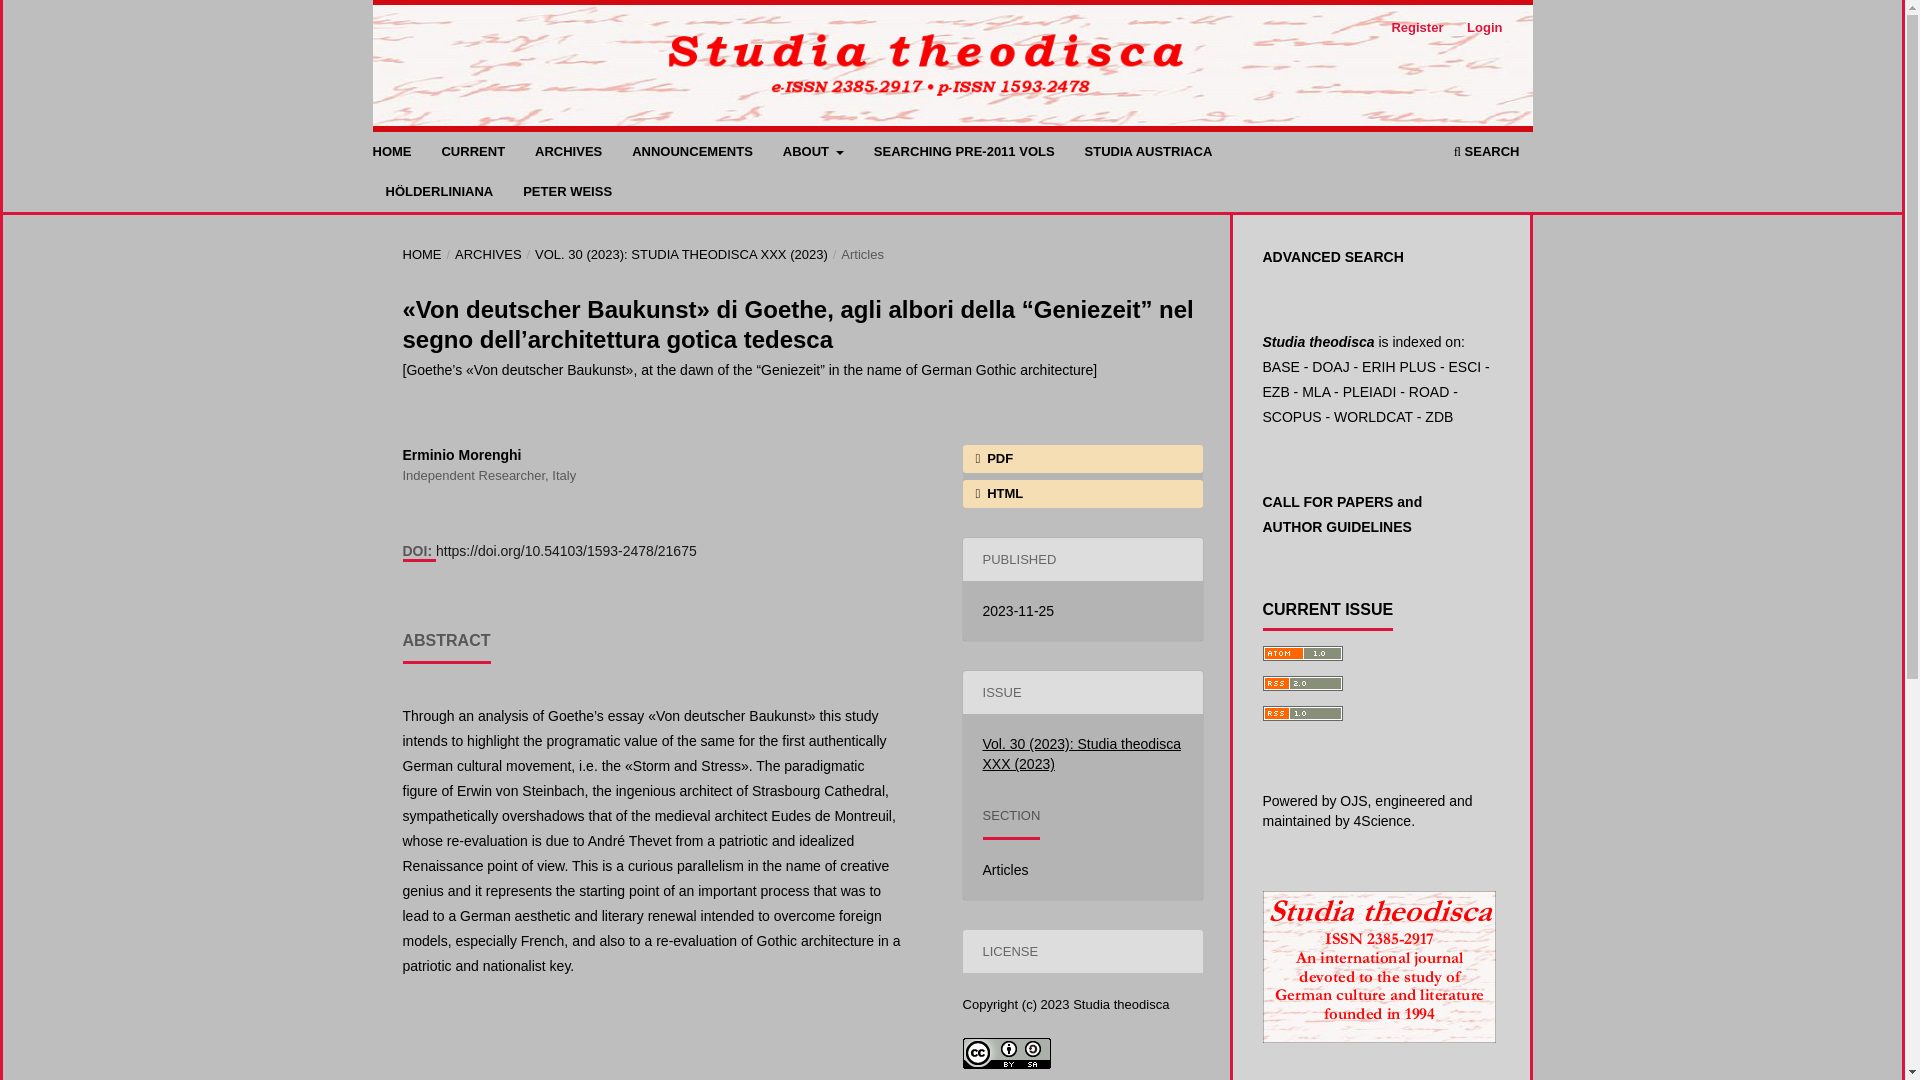 The height and width of the screenshot is (1080, 1920). Describe the element at coordinates (568, 154) in the screenshot. I see `ARCHIVES` at that location.